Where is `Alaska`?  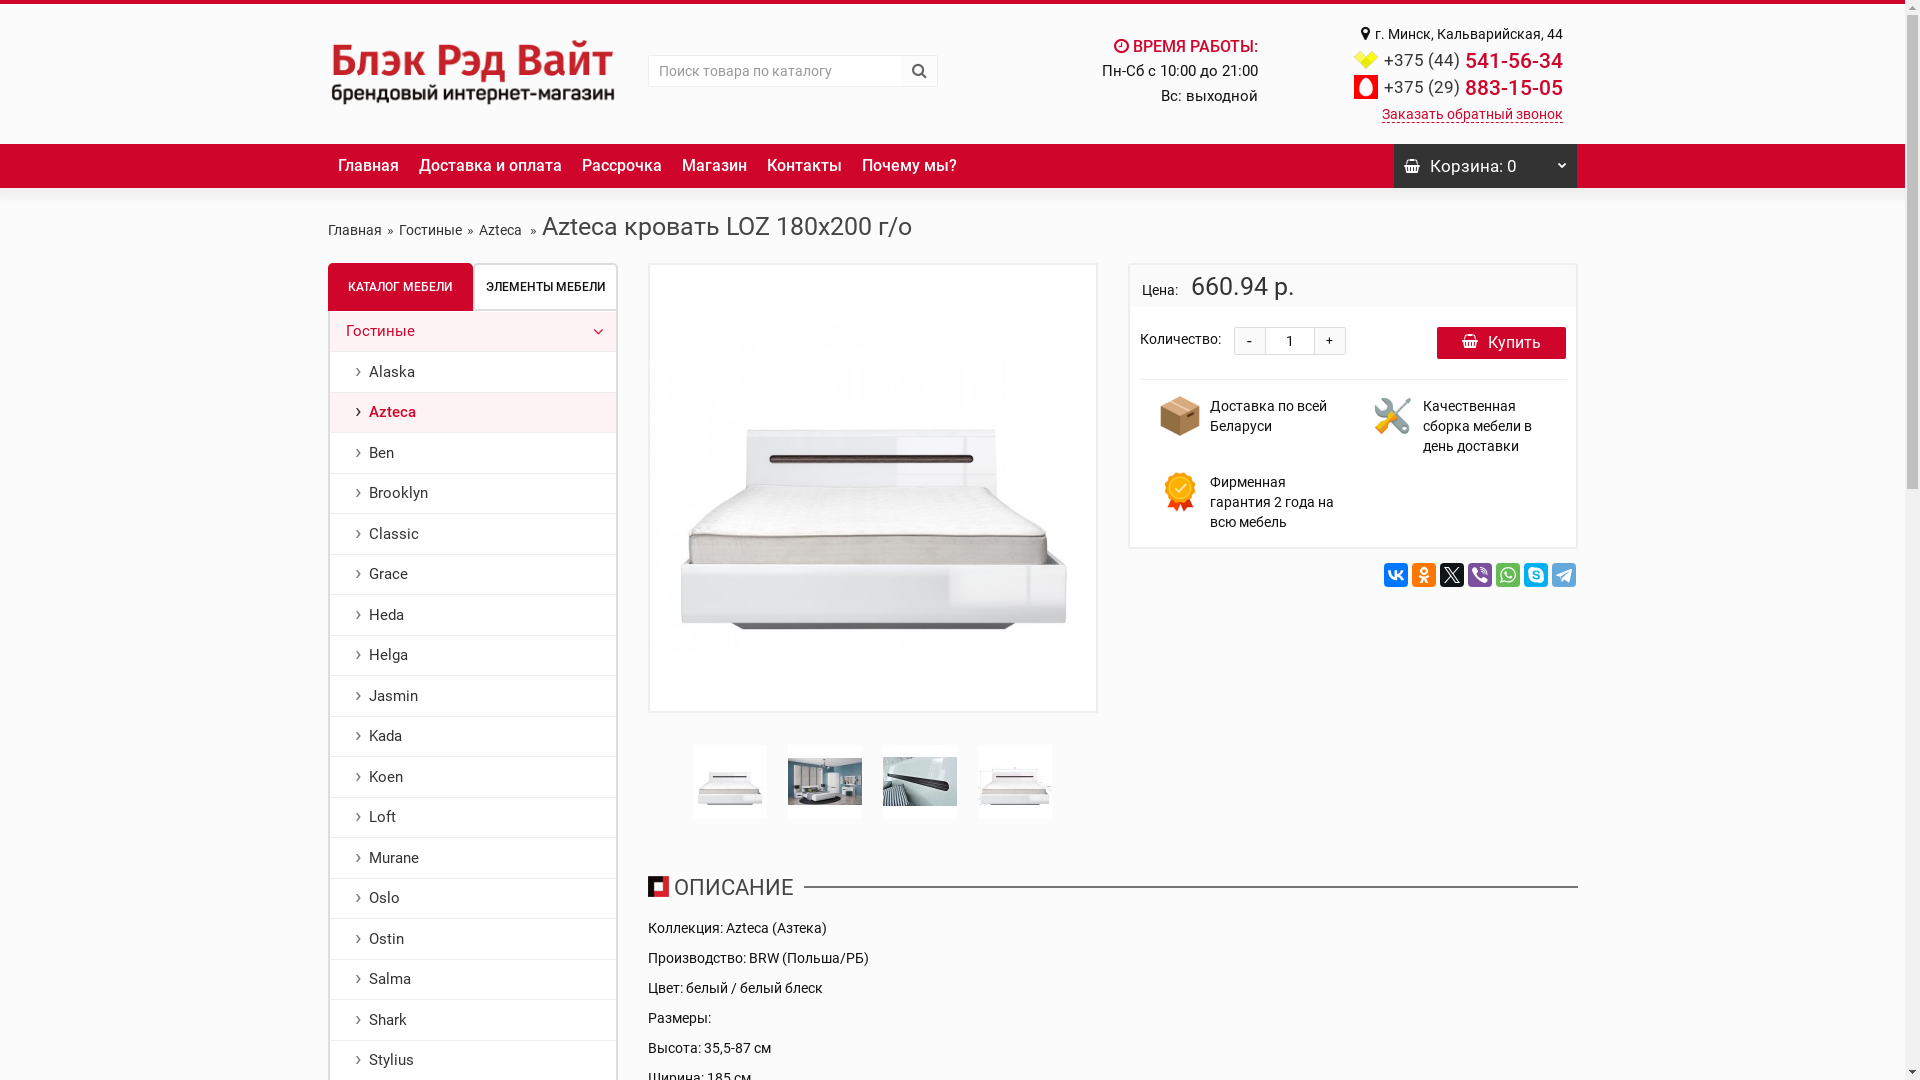
Alaska is located at coordinates (473, 372).